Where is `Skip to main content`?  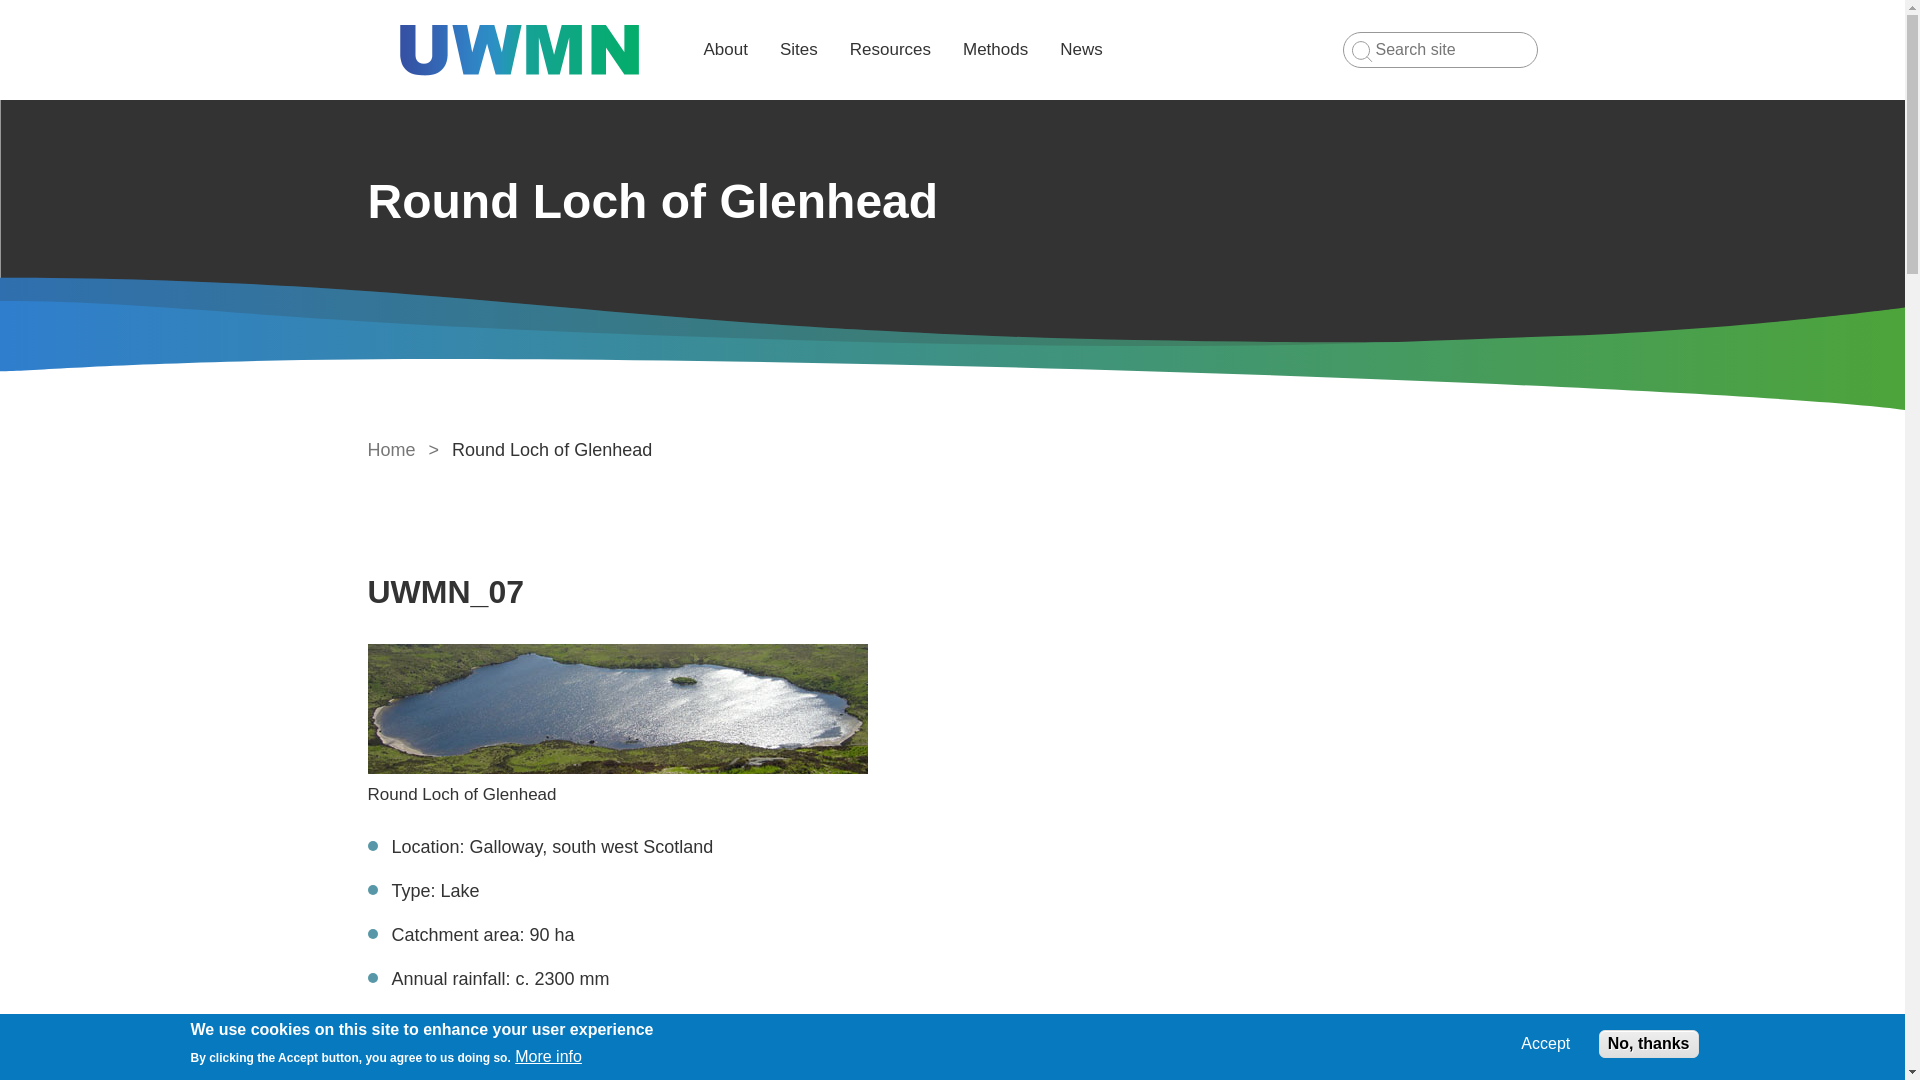
Skip to main content is located at coordinates (952, 2).